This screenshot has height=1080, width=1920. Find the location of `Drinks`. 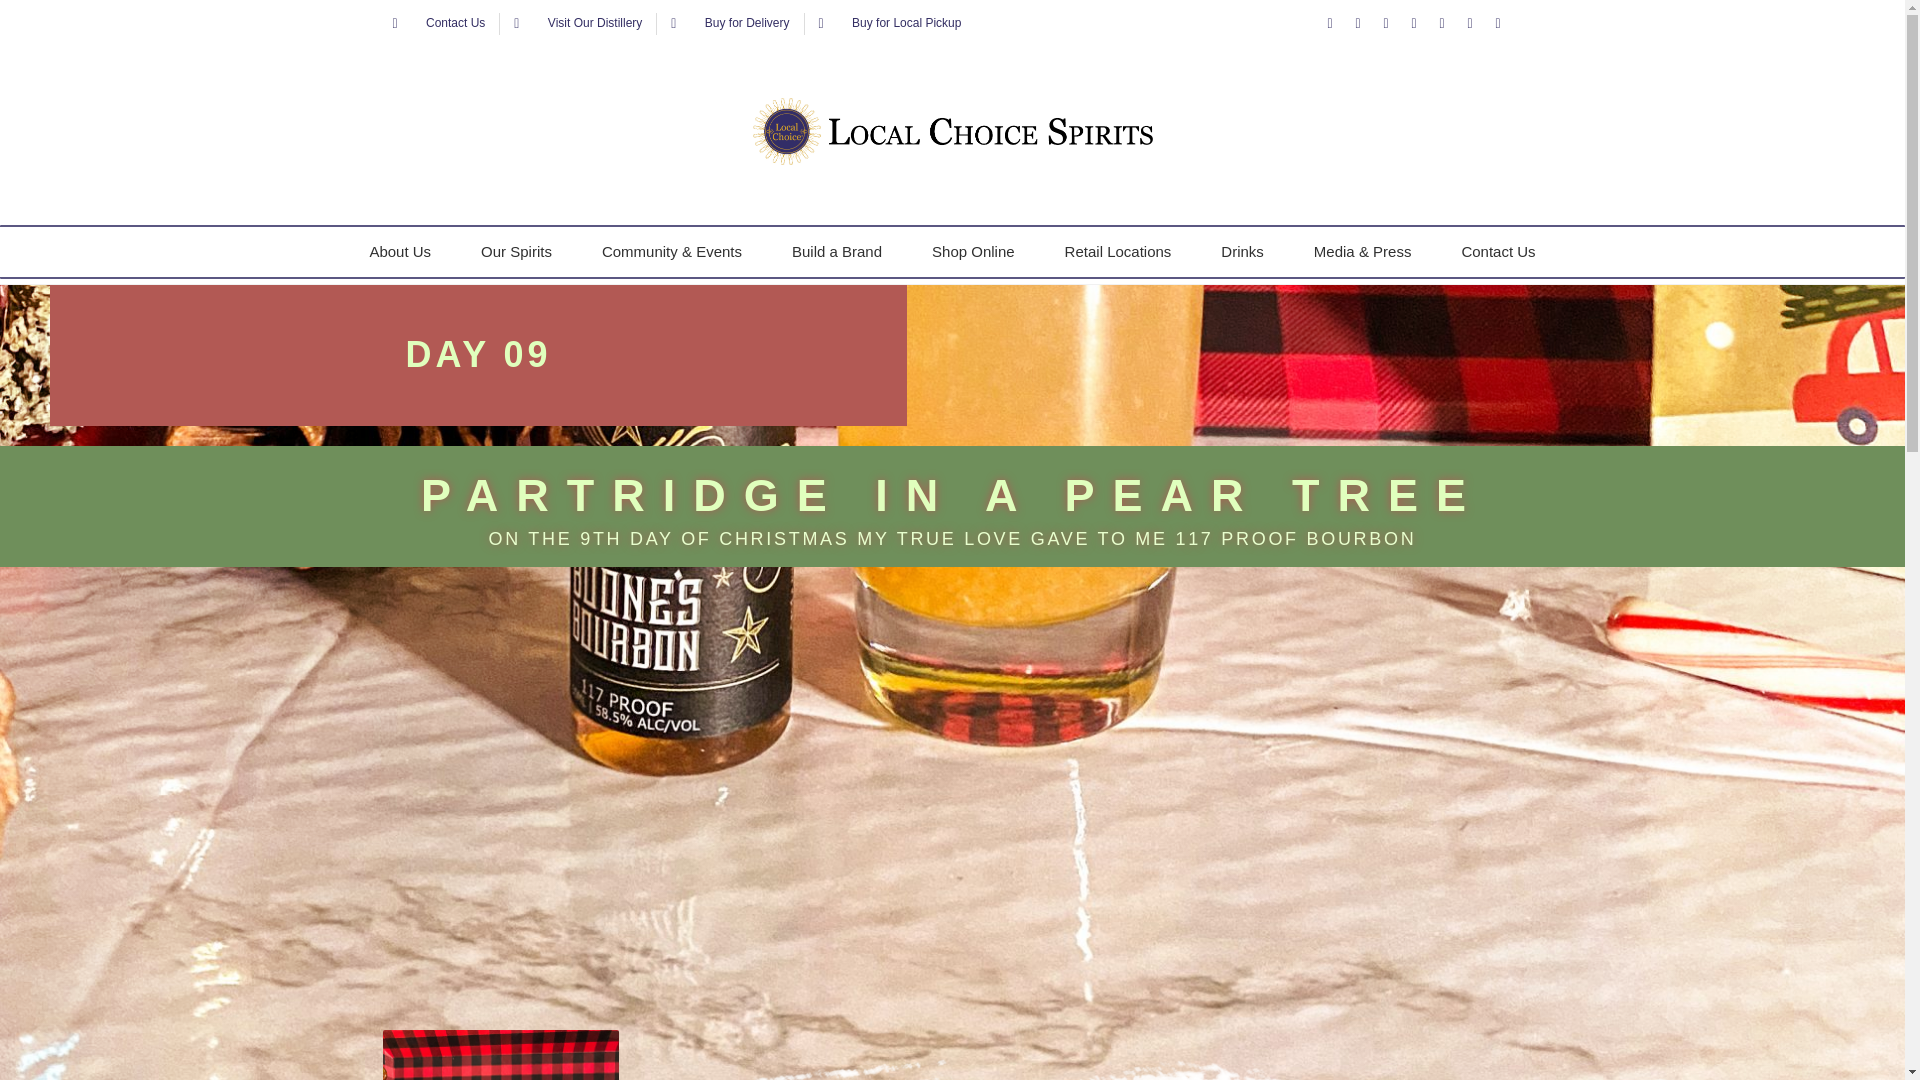

Drinks is located at coordinates (1242, 251).